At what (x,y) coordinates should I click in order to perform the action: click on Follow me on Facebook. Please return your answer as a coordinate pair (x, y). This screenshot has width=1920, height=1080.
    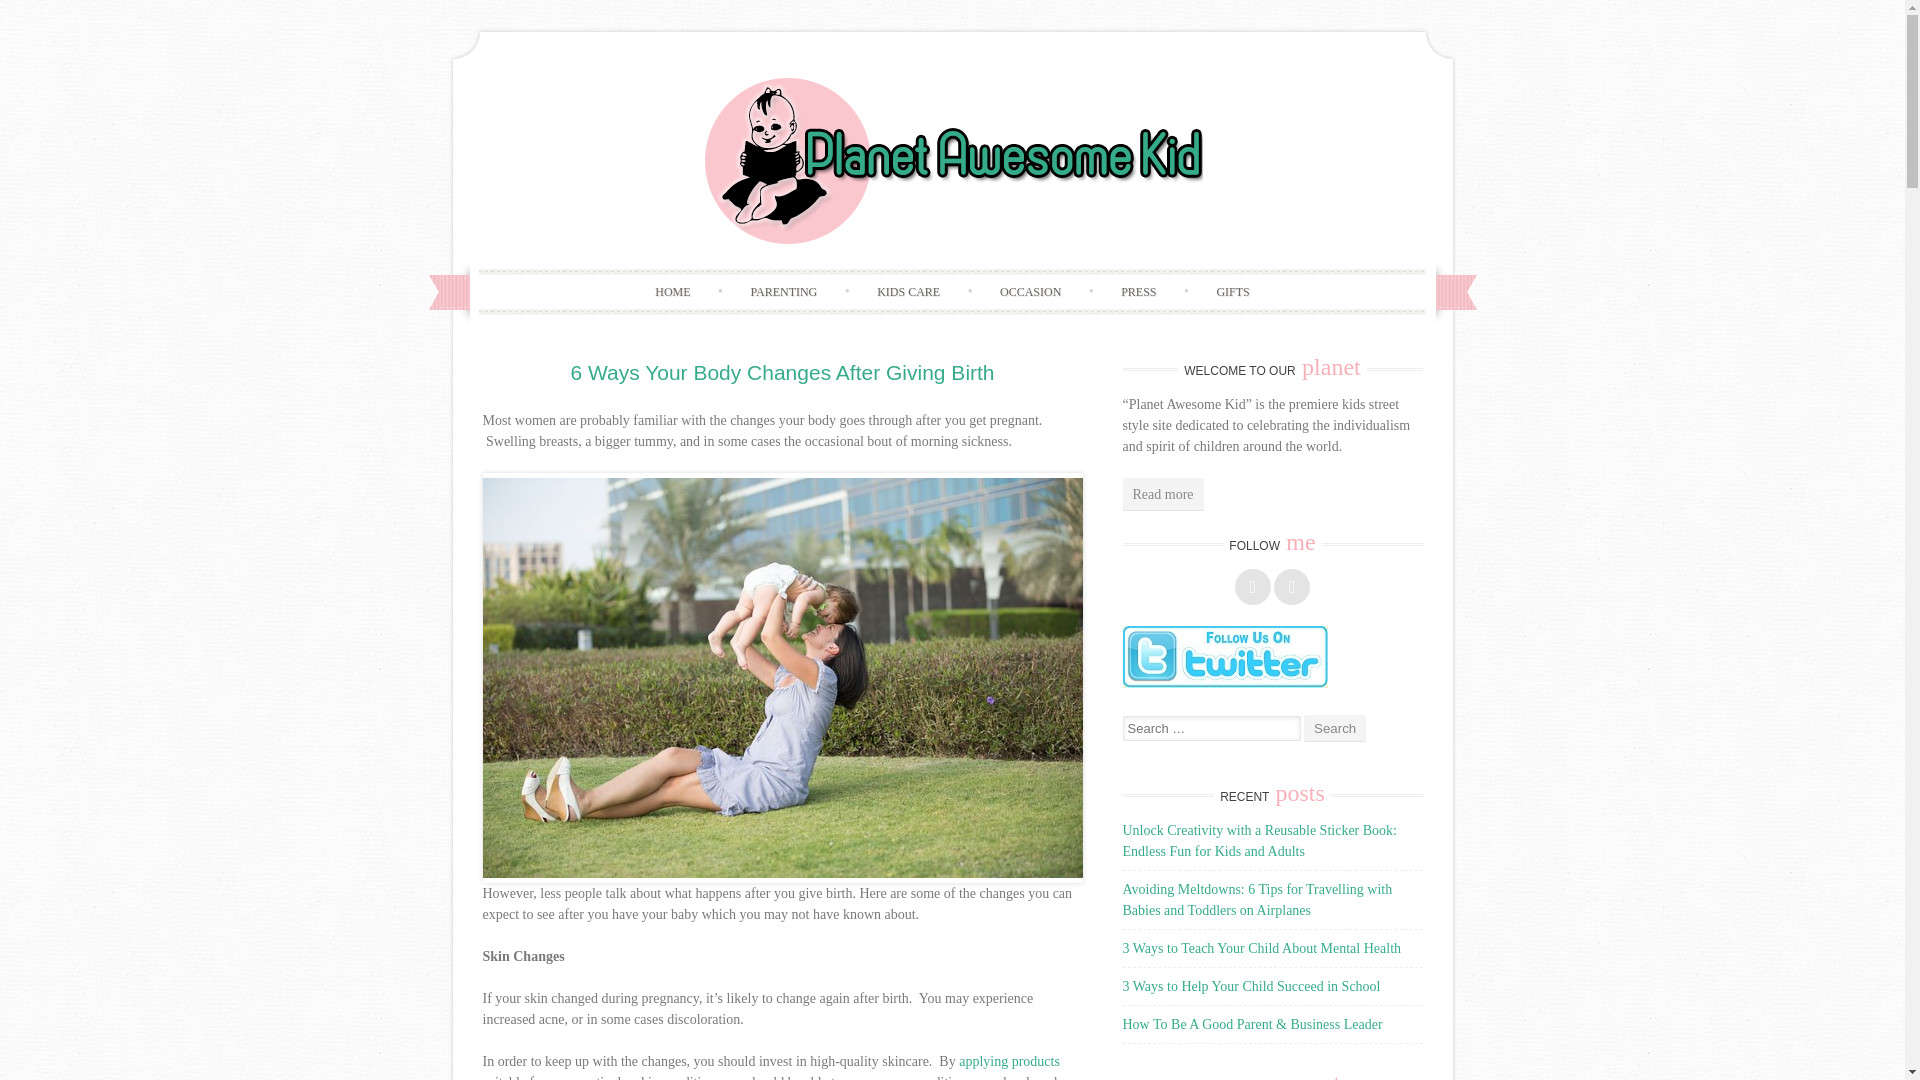
    Looking at the image, I should click on (1252, 586).